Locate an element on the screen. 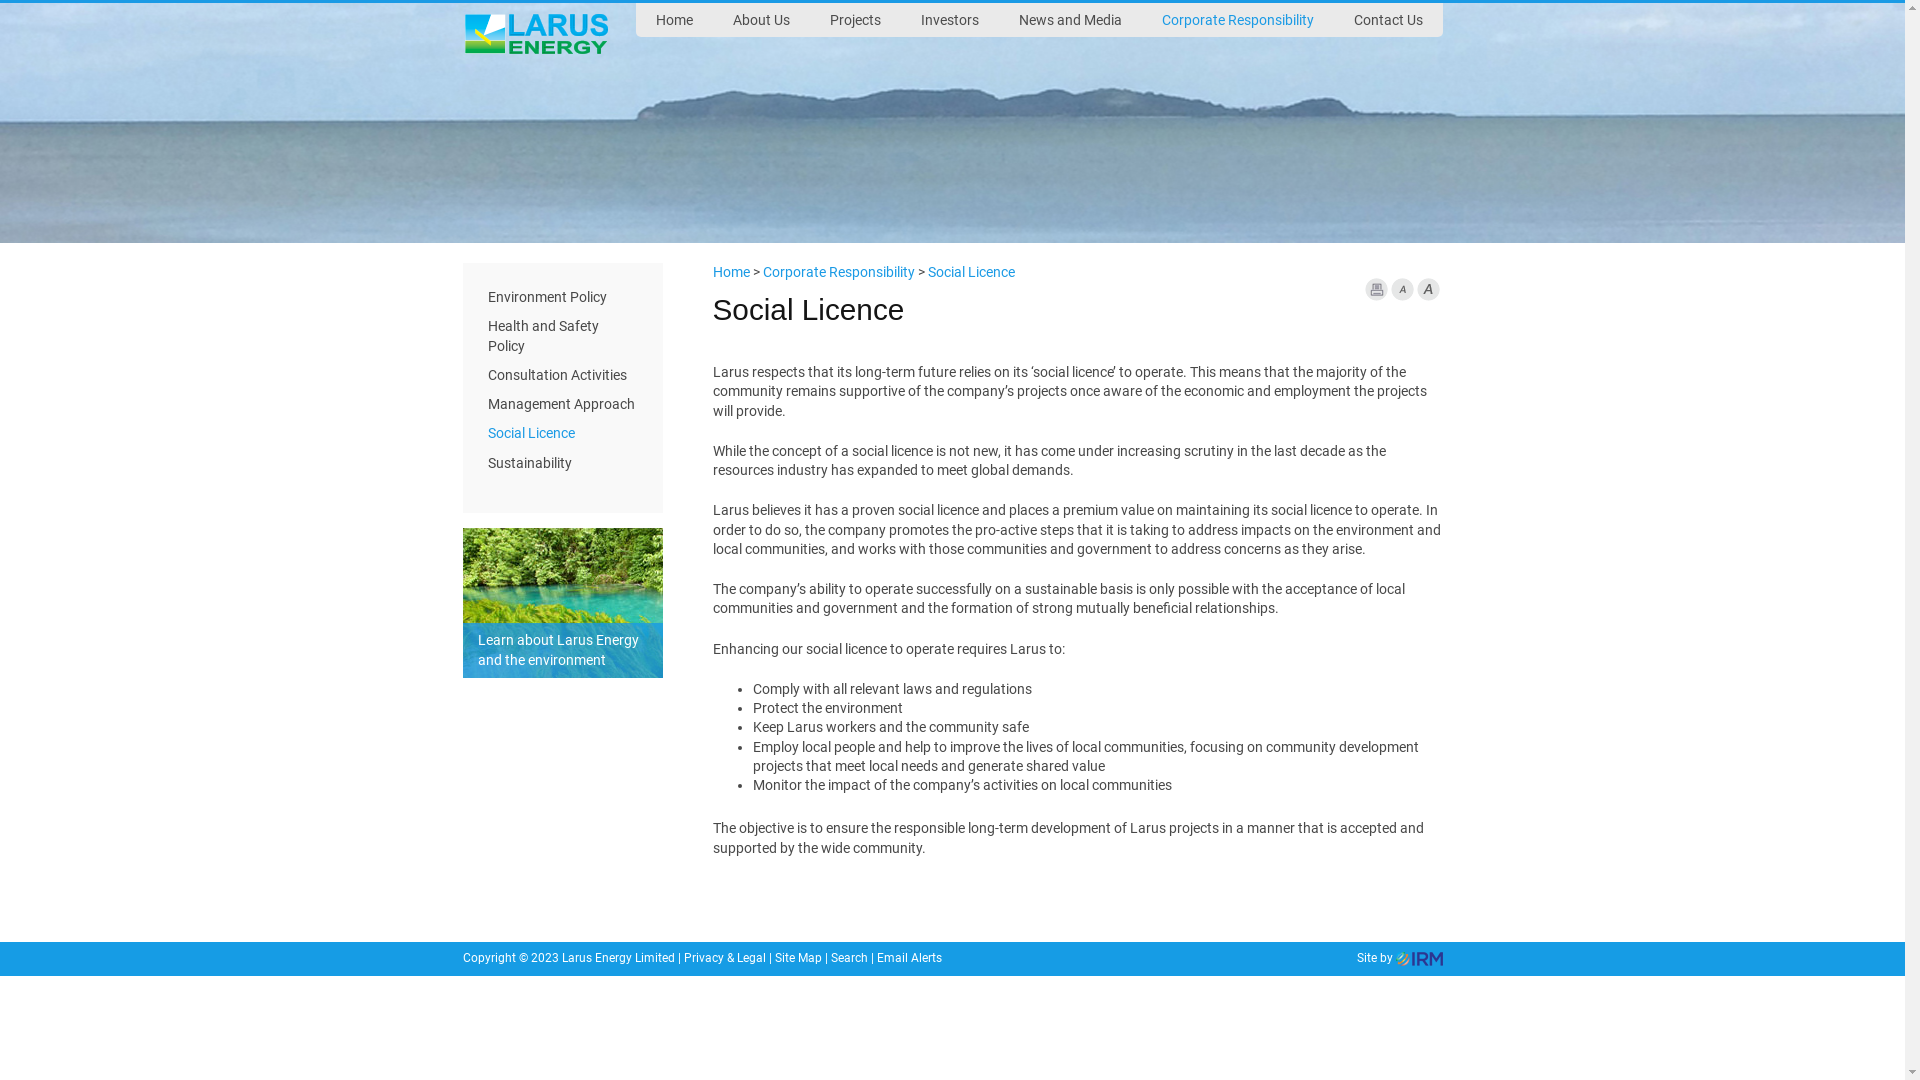 The height and width of the screenshot is (1080, 1920). Font Smaller is located at coordinates (1402, 290).